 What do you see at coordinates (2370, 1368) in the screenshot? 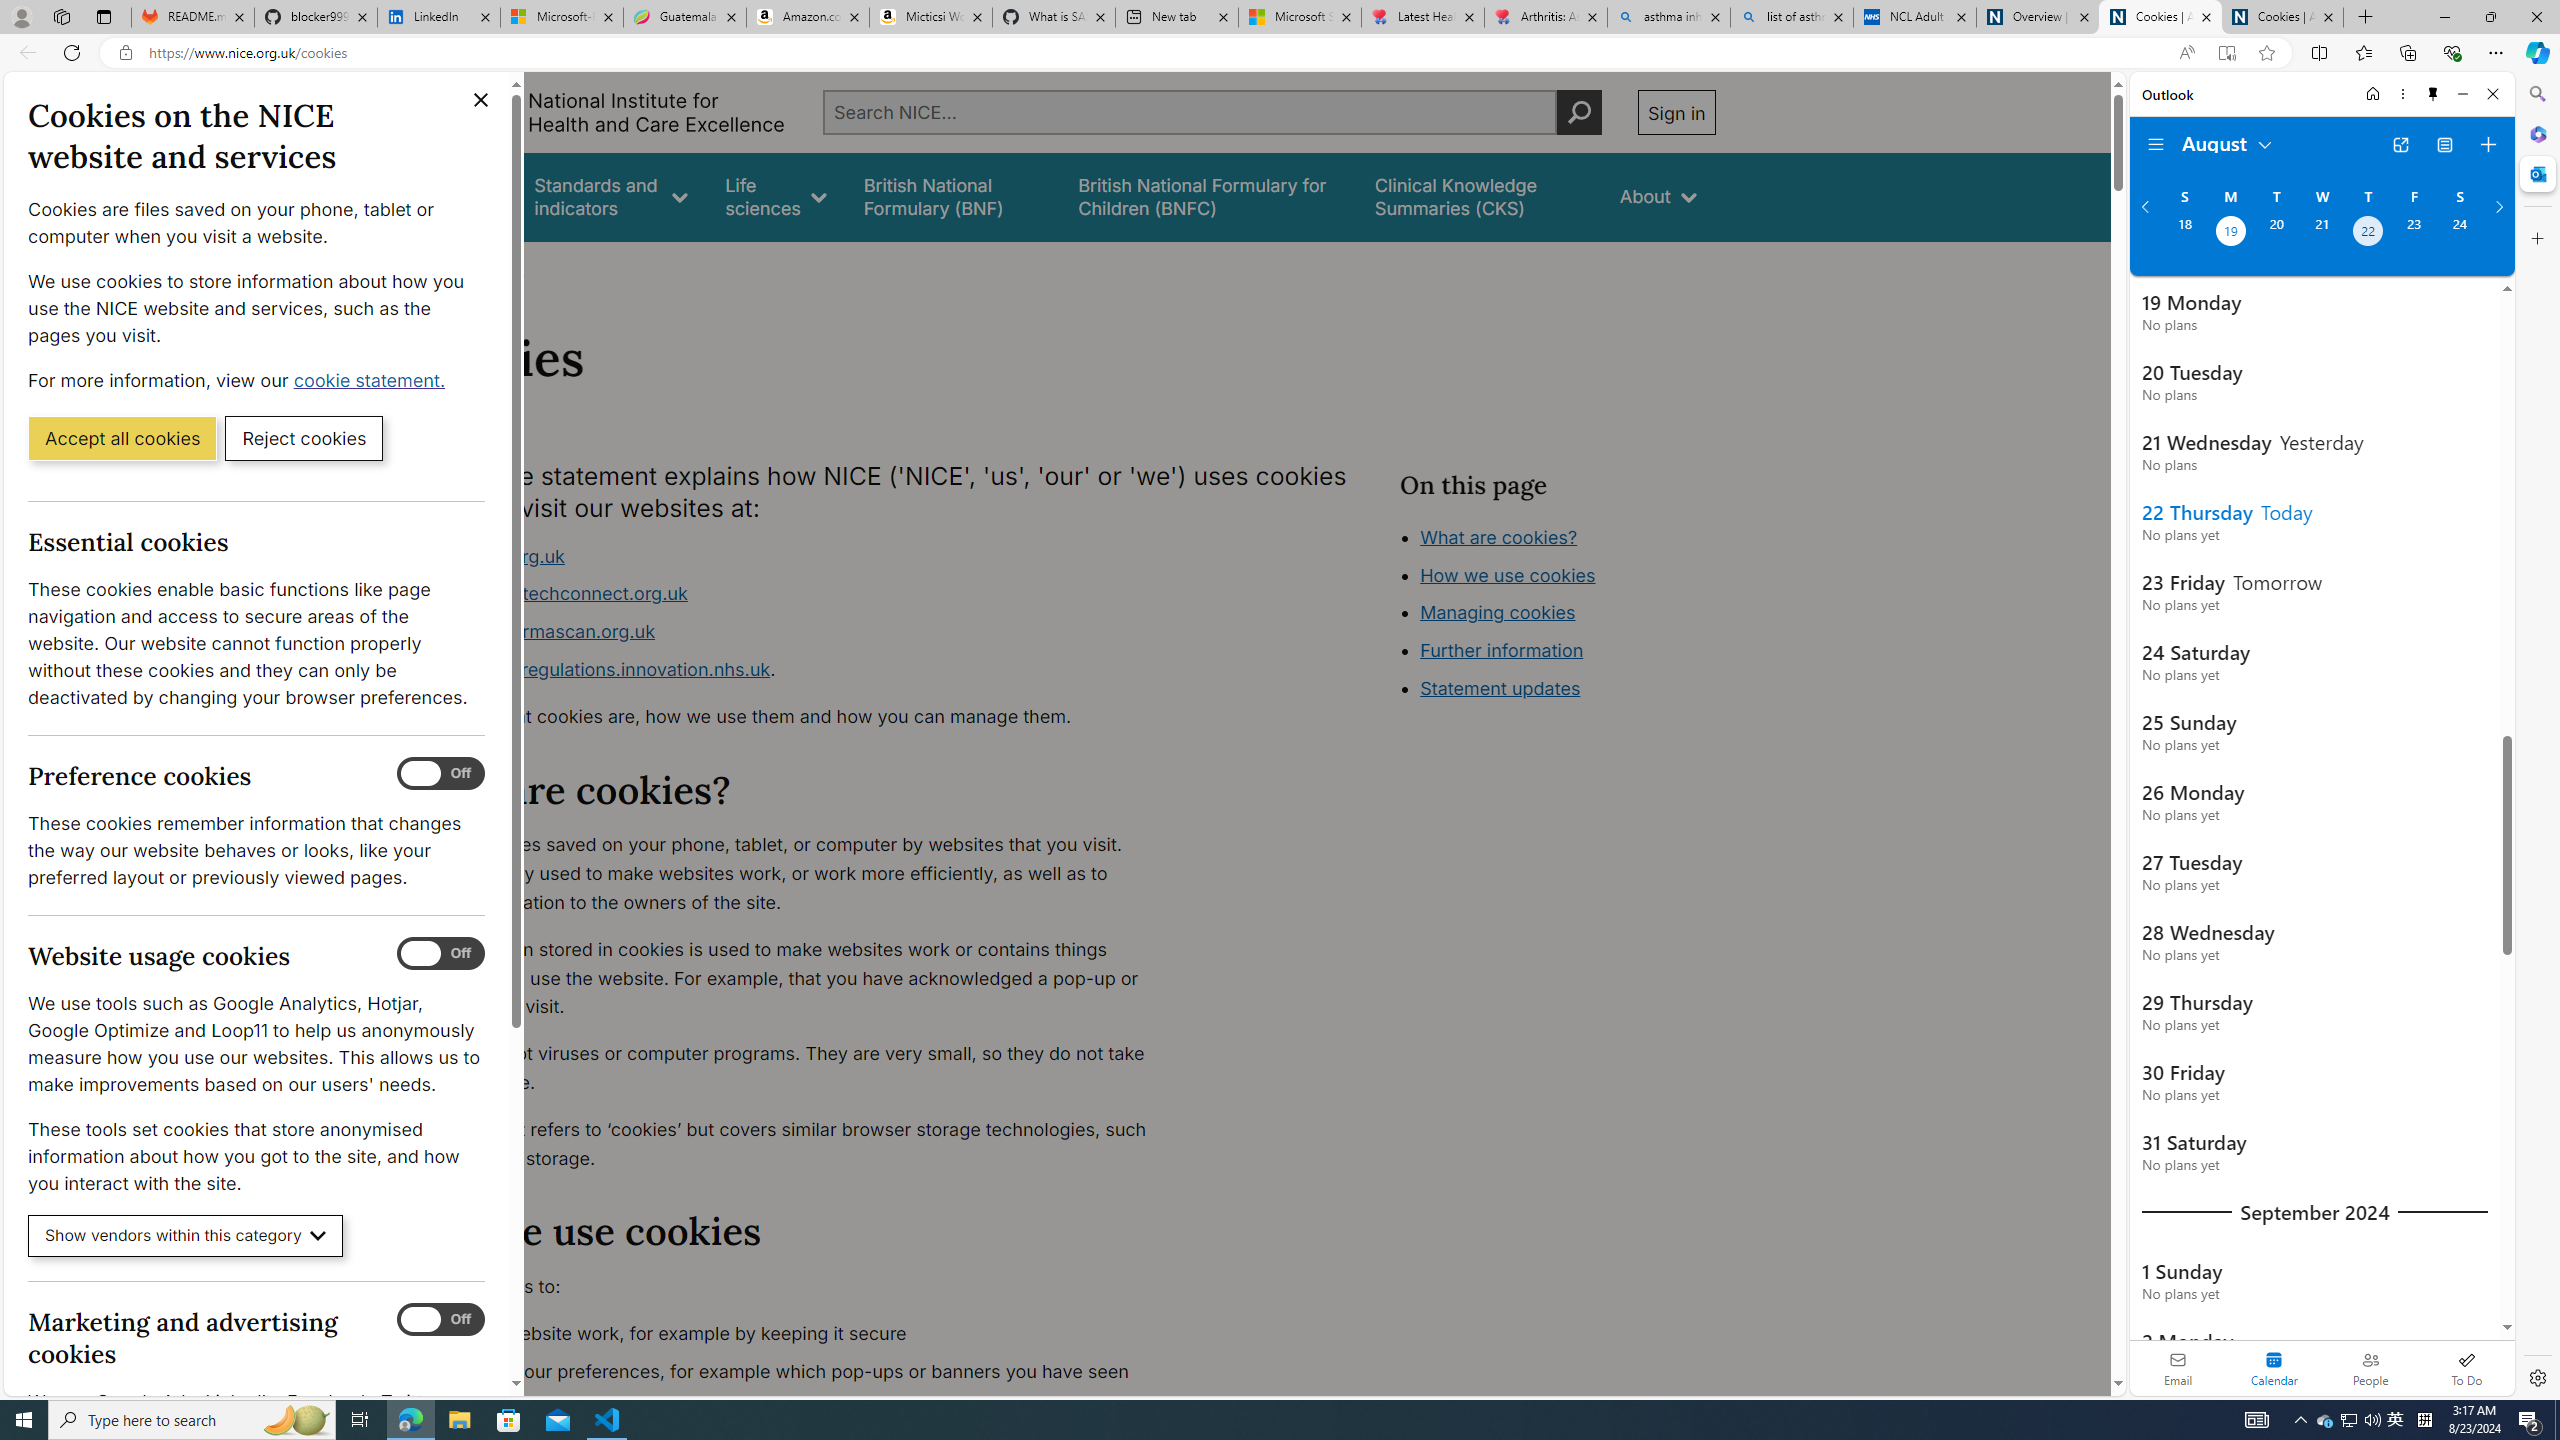
I see `People` at bounding box center [2370, 1368].